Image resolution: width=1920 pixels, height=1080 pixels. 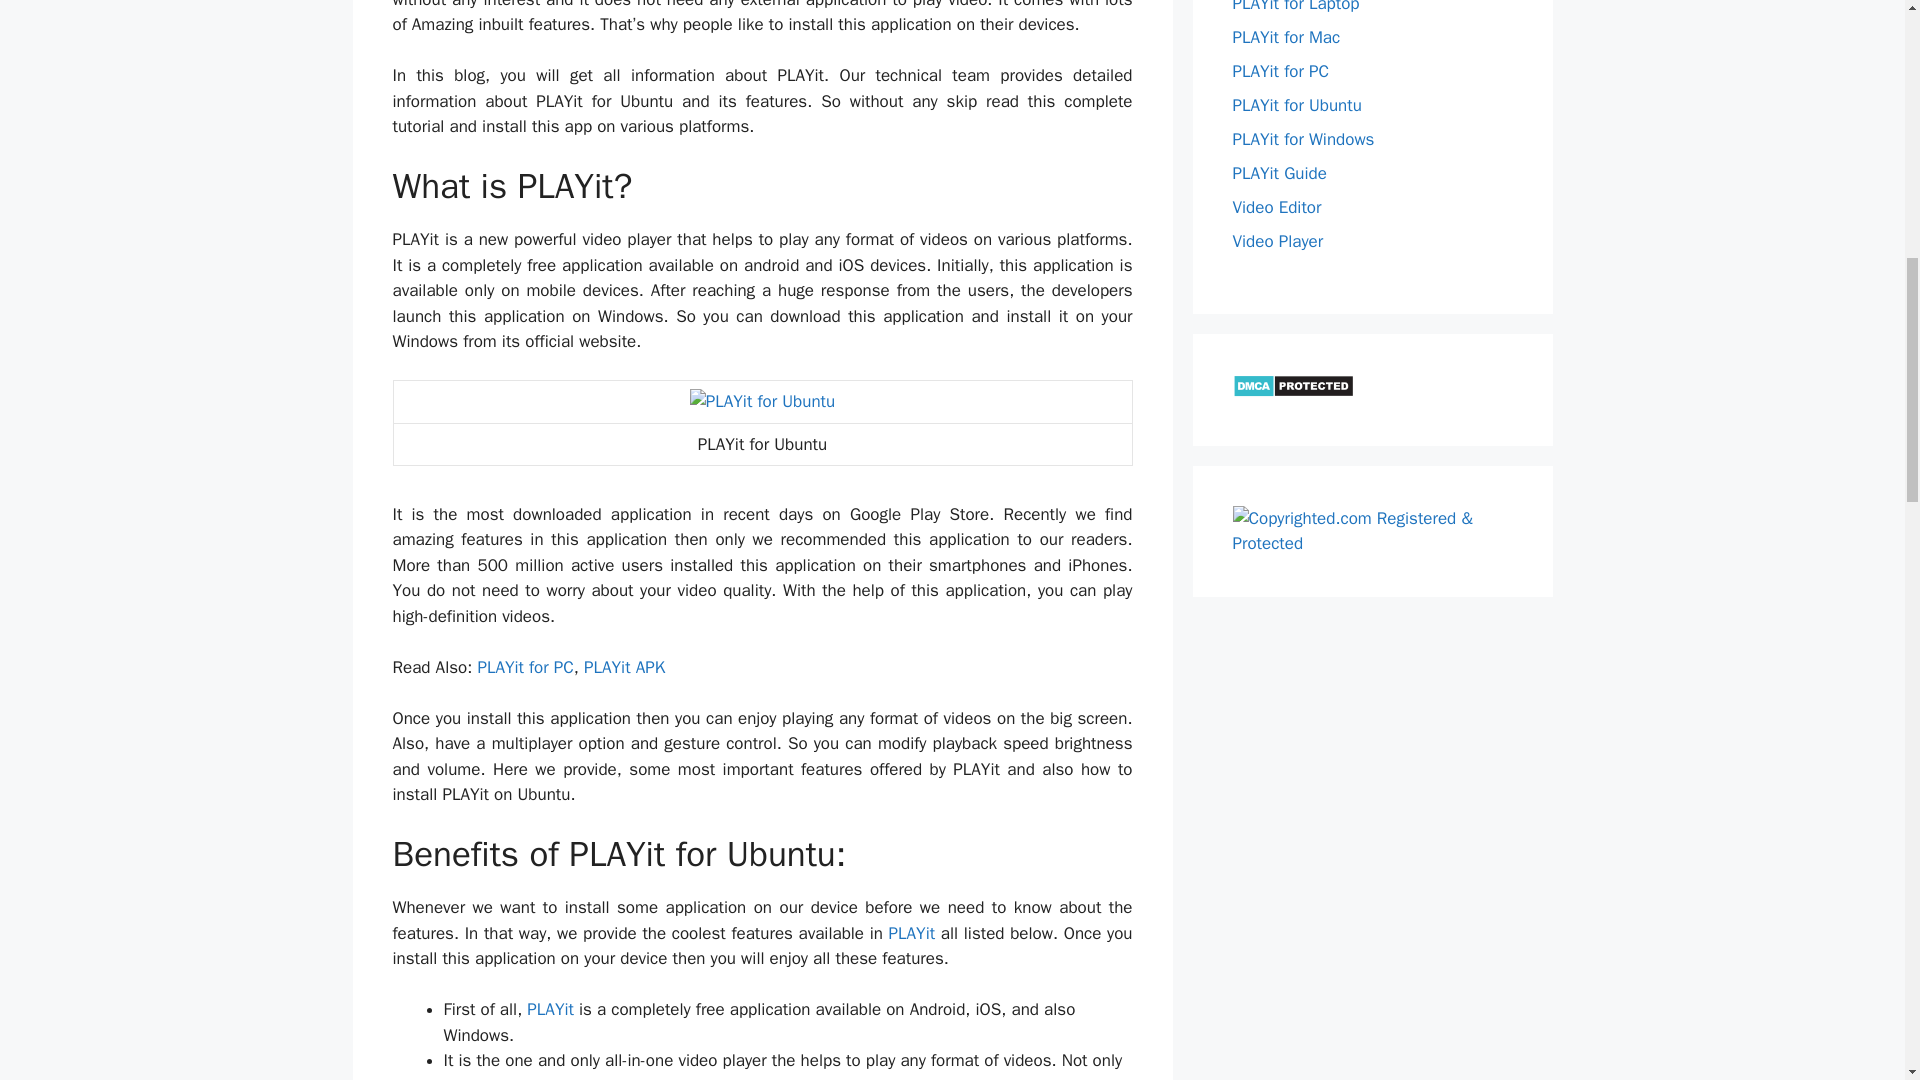 What do you see at coordinates (524, 667) in the screenshot?
I see `PLAYit for PC` at bounding box center [524, 667].